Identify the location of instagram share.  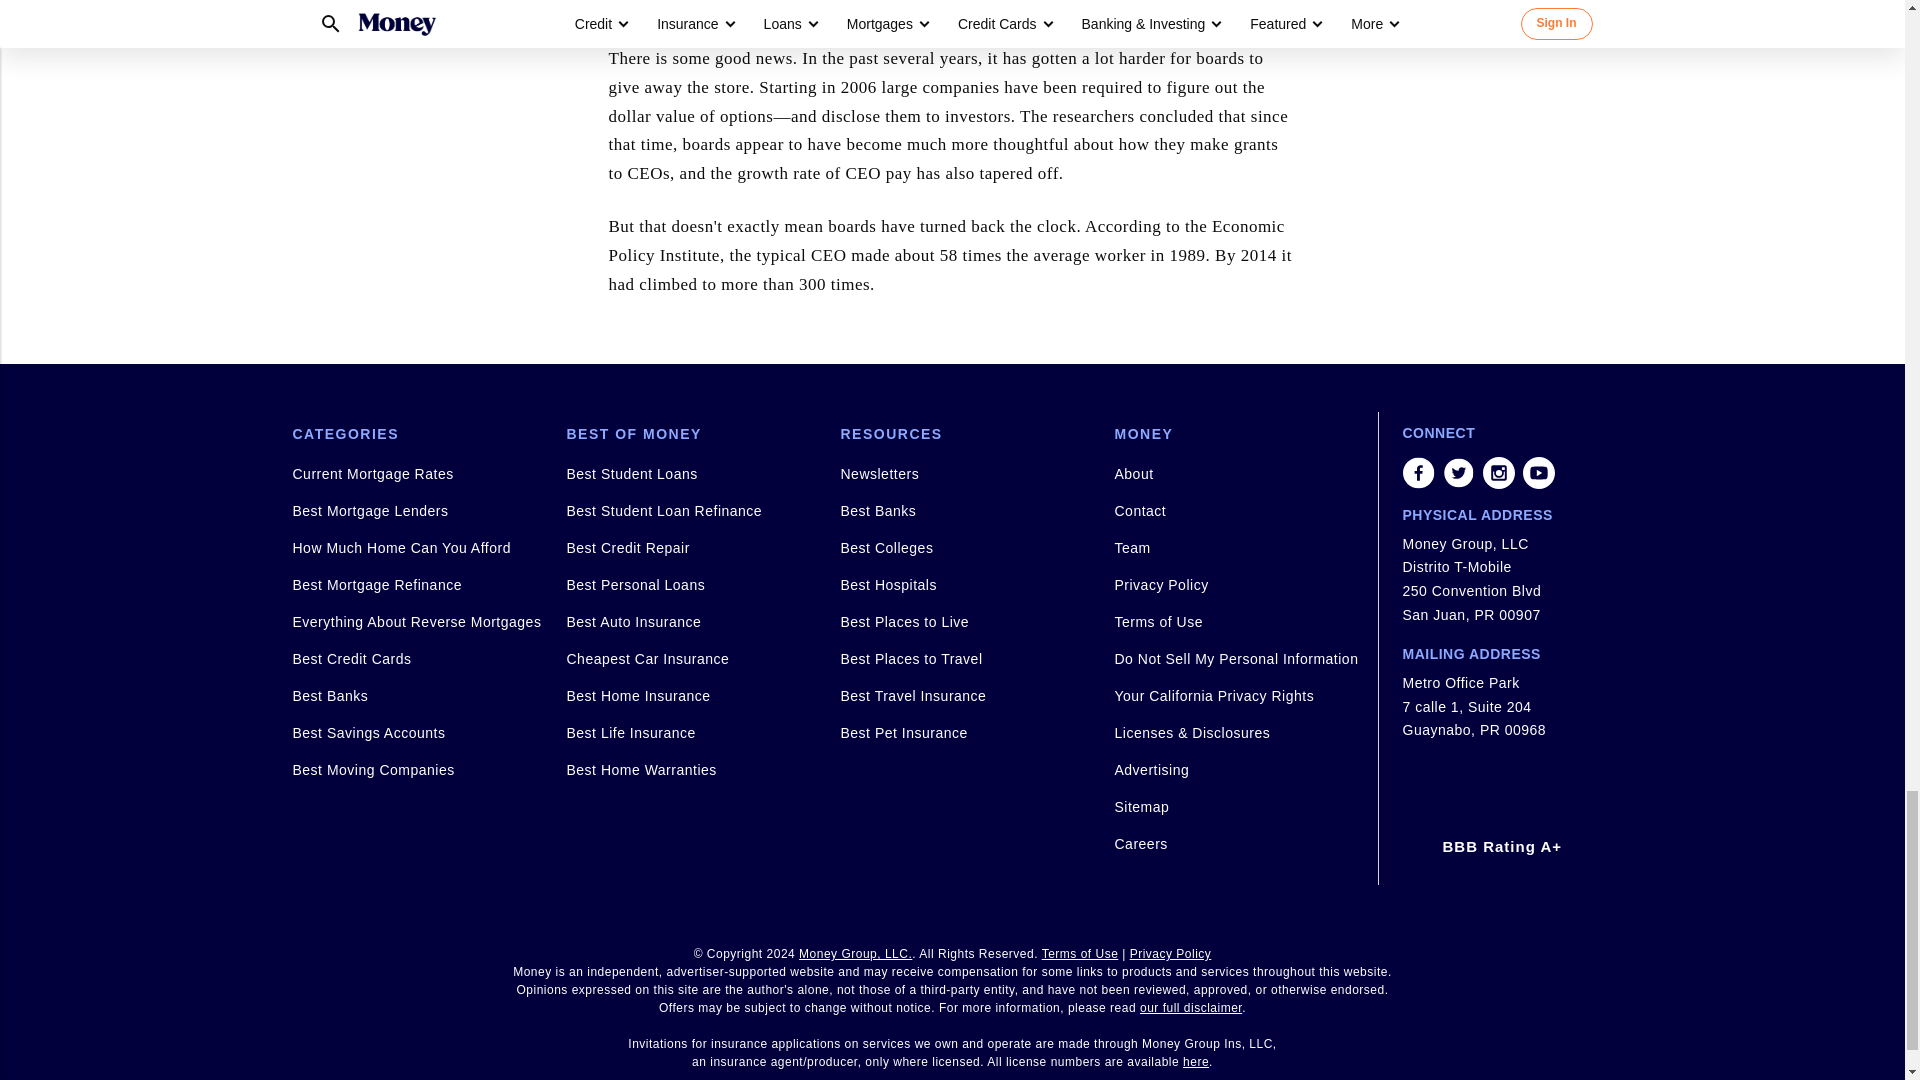
(1498, 472).